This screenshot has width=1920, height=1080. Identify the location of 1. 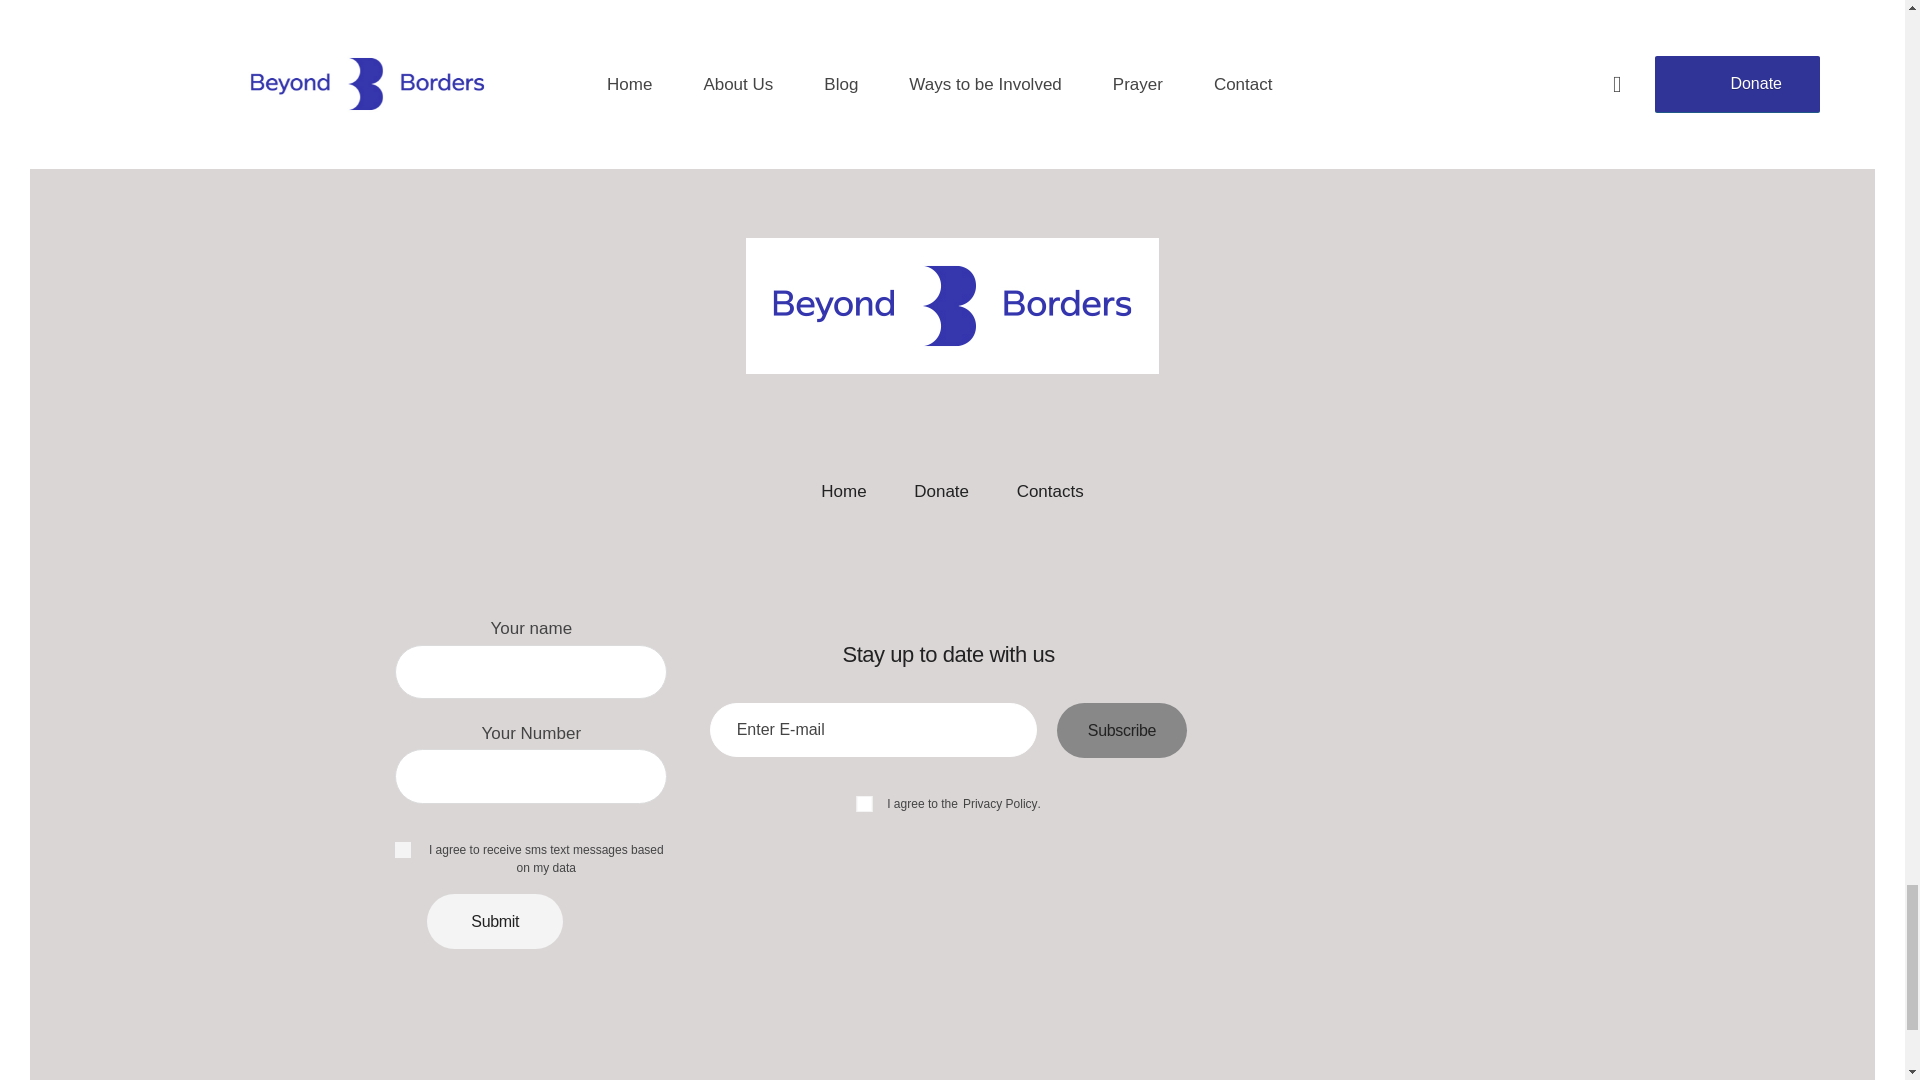
(1043, 710).